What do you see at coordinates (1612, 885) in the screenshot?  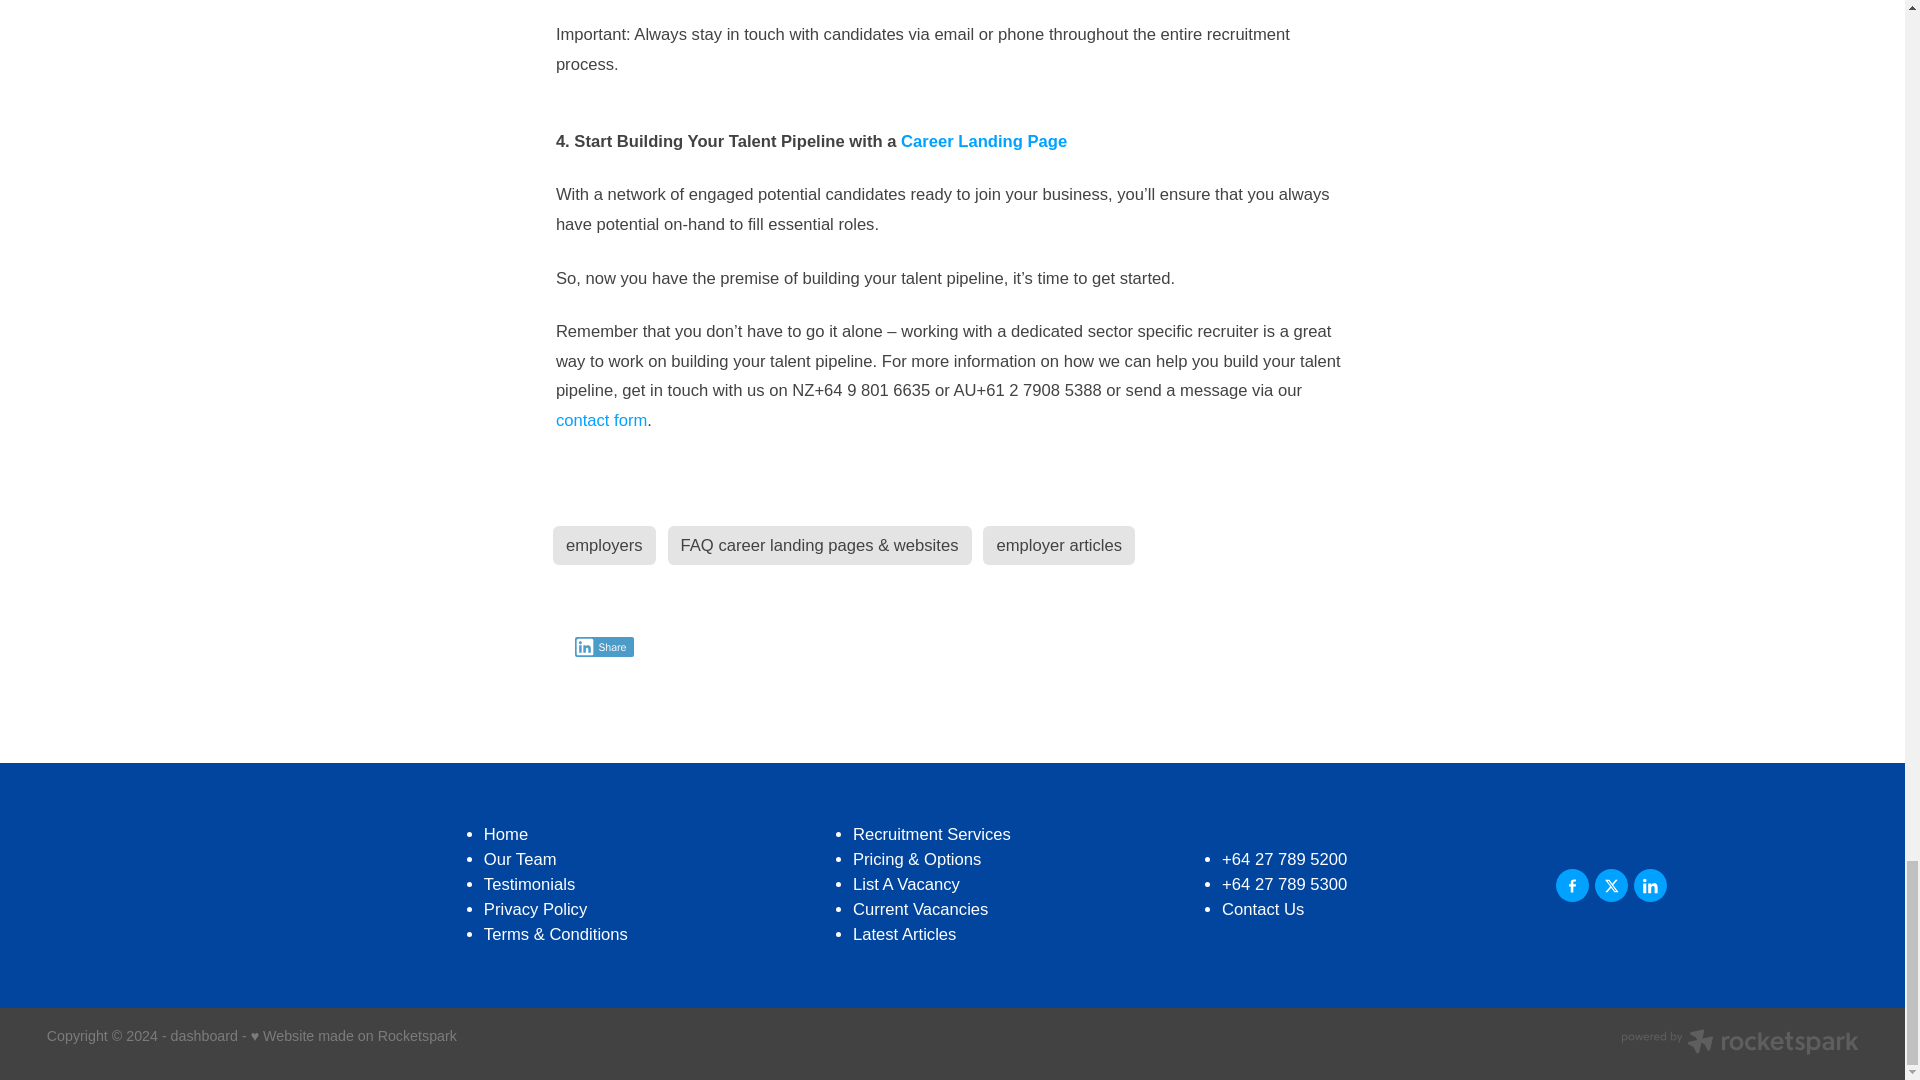 I see `A link to this website's X.` at bounding box center [1612, 885].